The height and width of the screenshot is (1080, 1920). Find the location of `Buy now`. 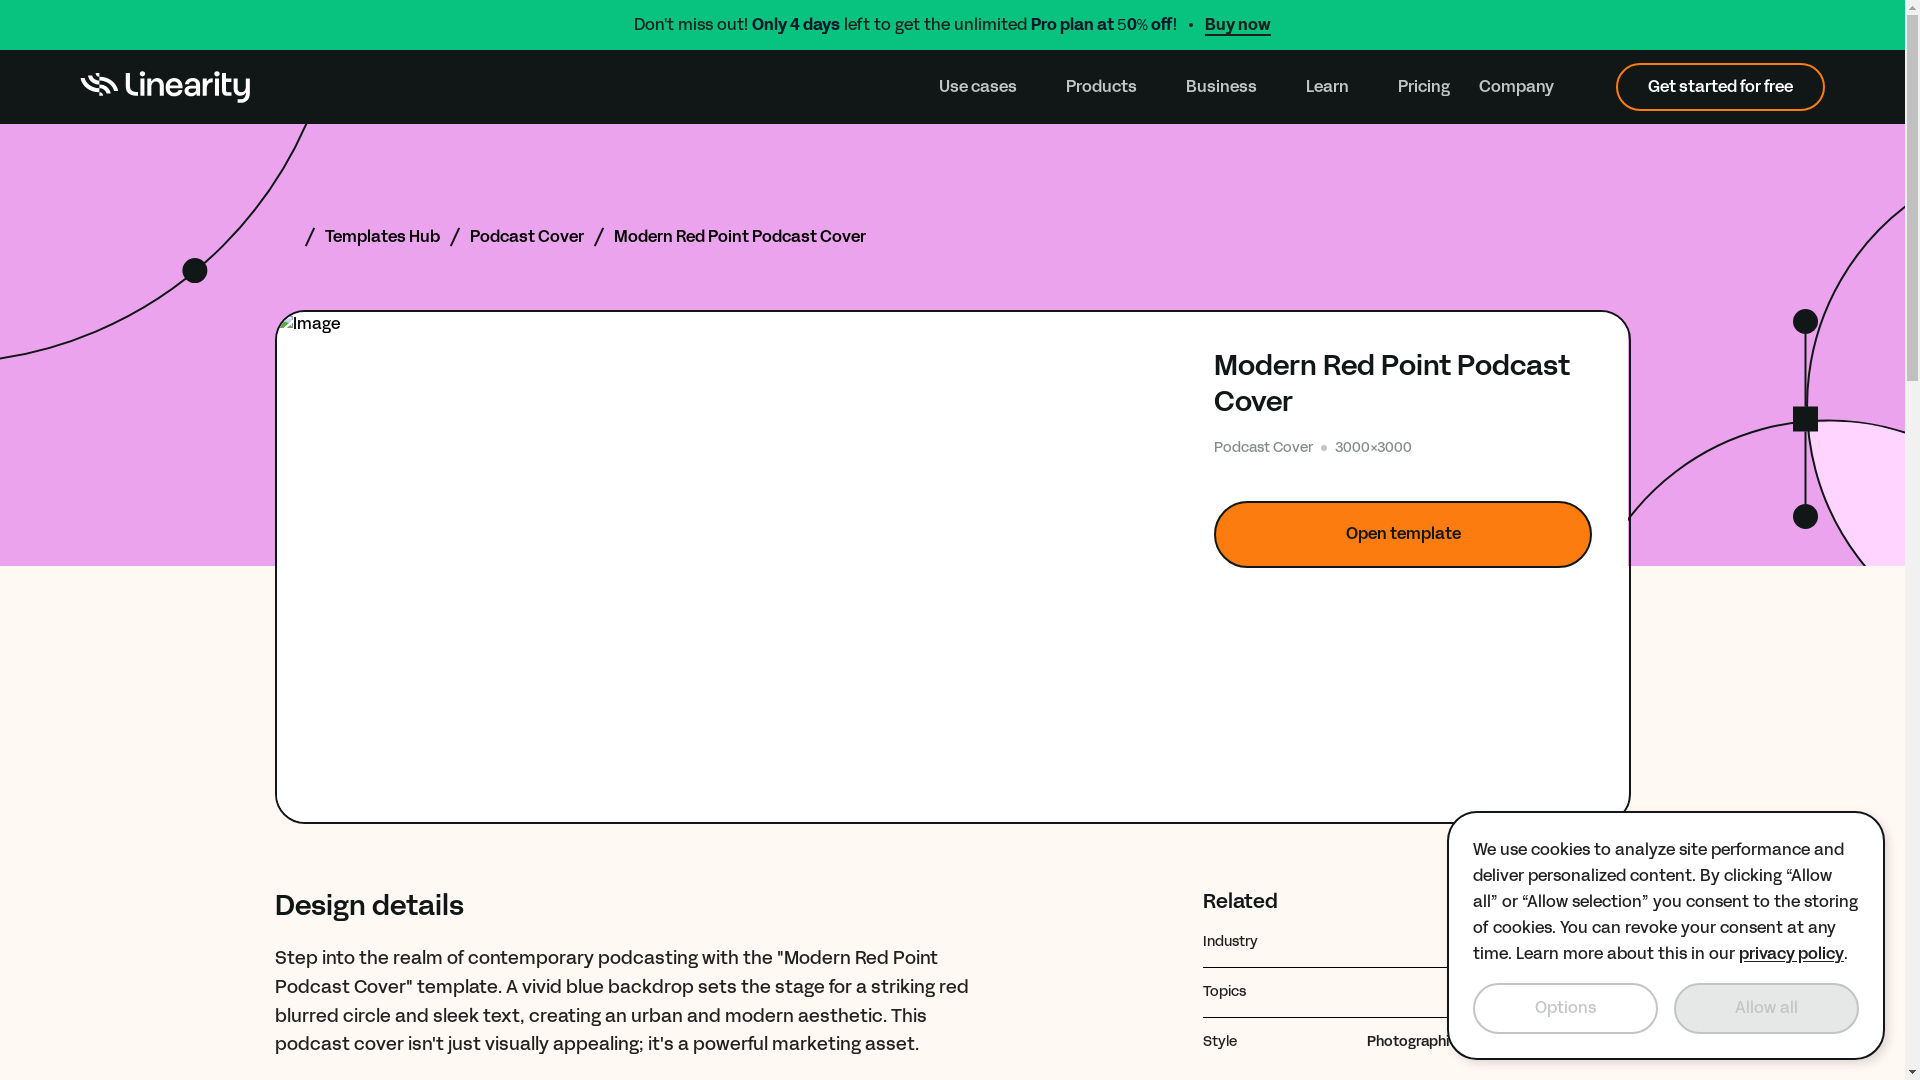

Buy now is located at coordinates (1238, 24).